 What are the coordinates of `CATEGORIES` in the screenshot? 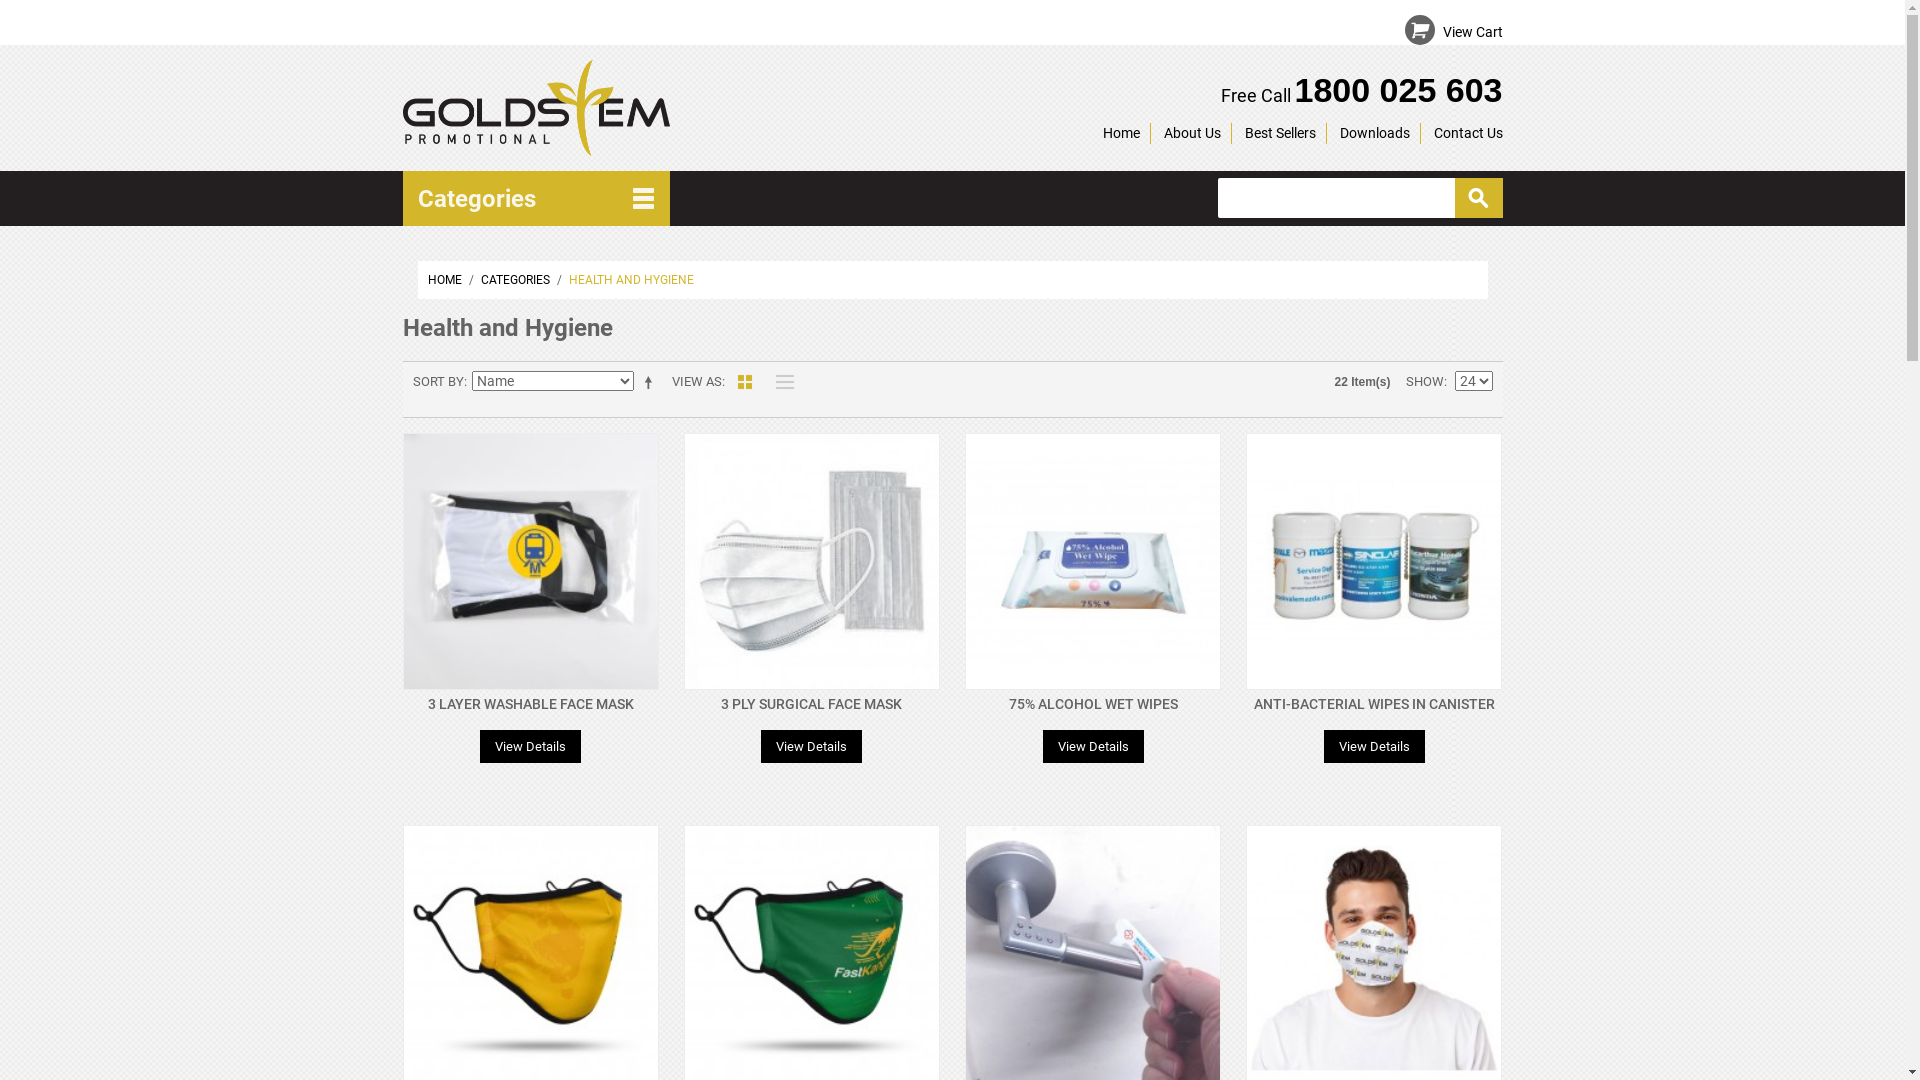 It's located at (514, 280).